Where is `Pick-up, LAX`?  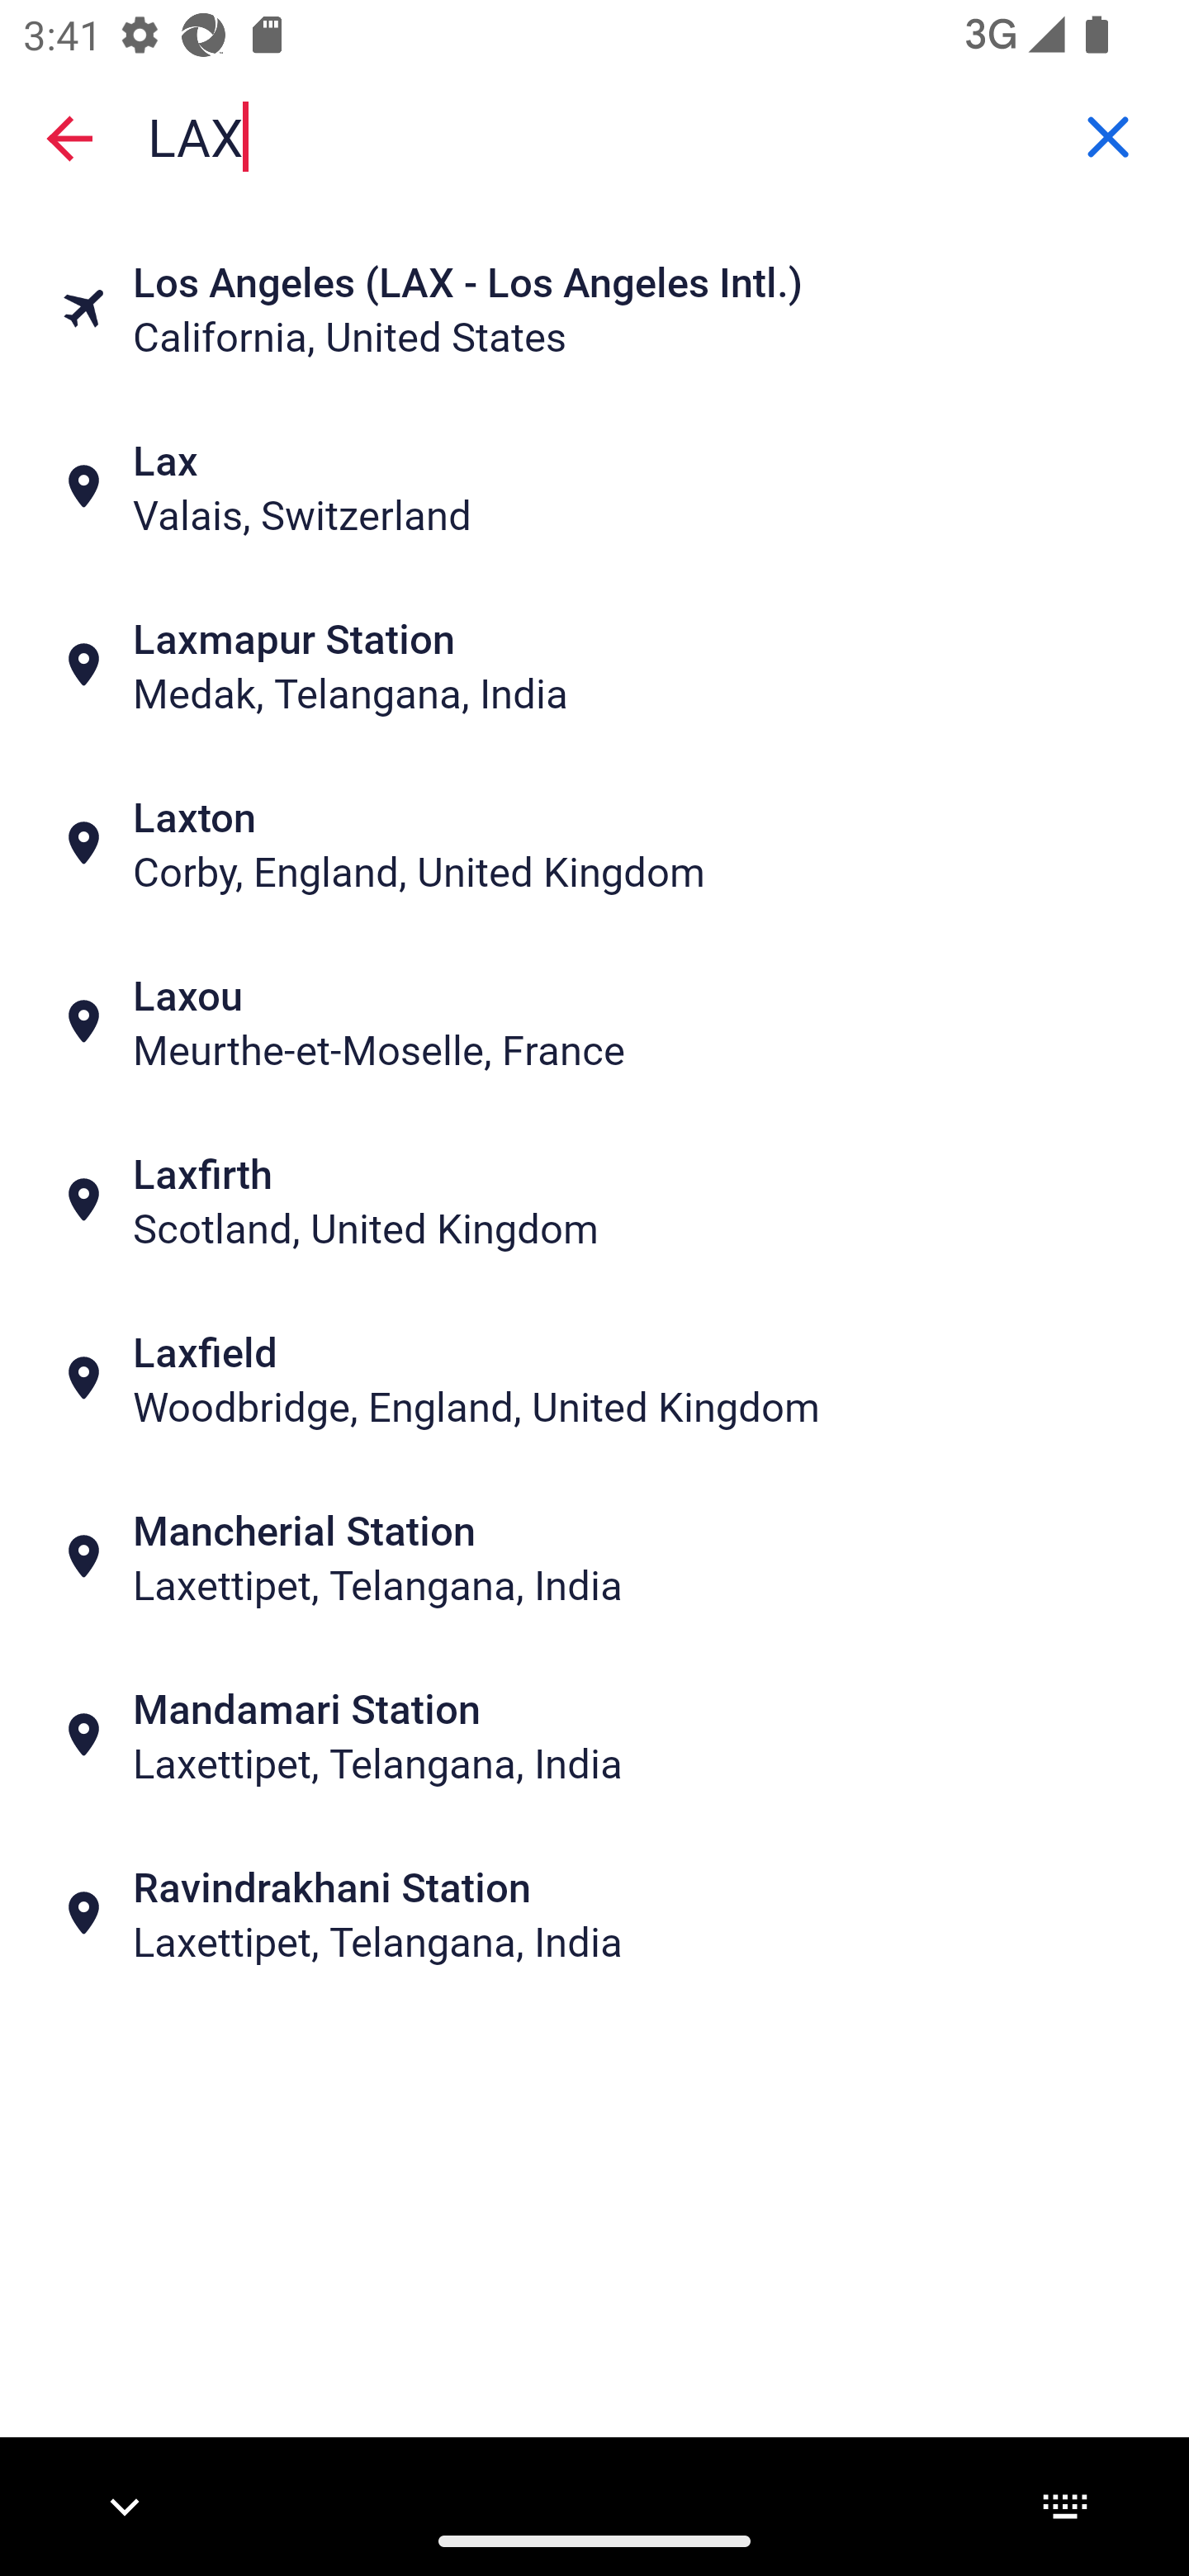 Pick-up, LAX is located at coordinates (594, 135).